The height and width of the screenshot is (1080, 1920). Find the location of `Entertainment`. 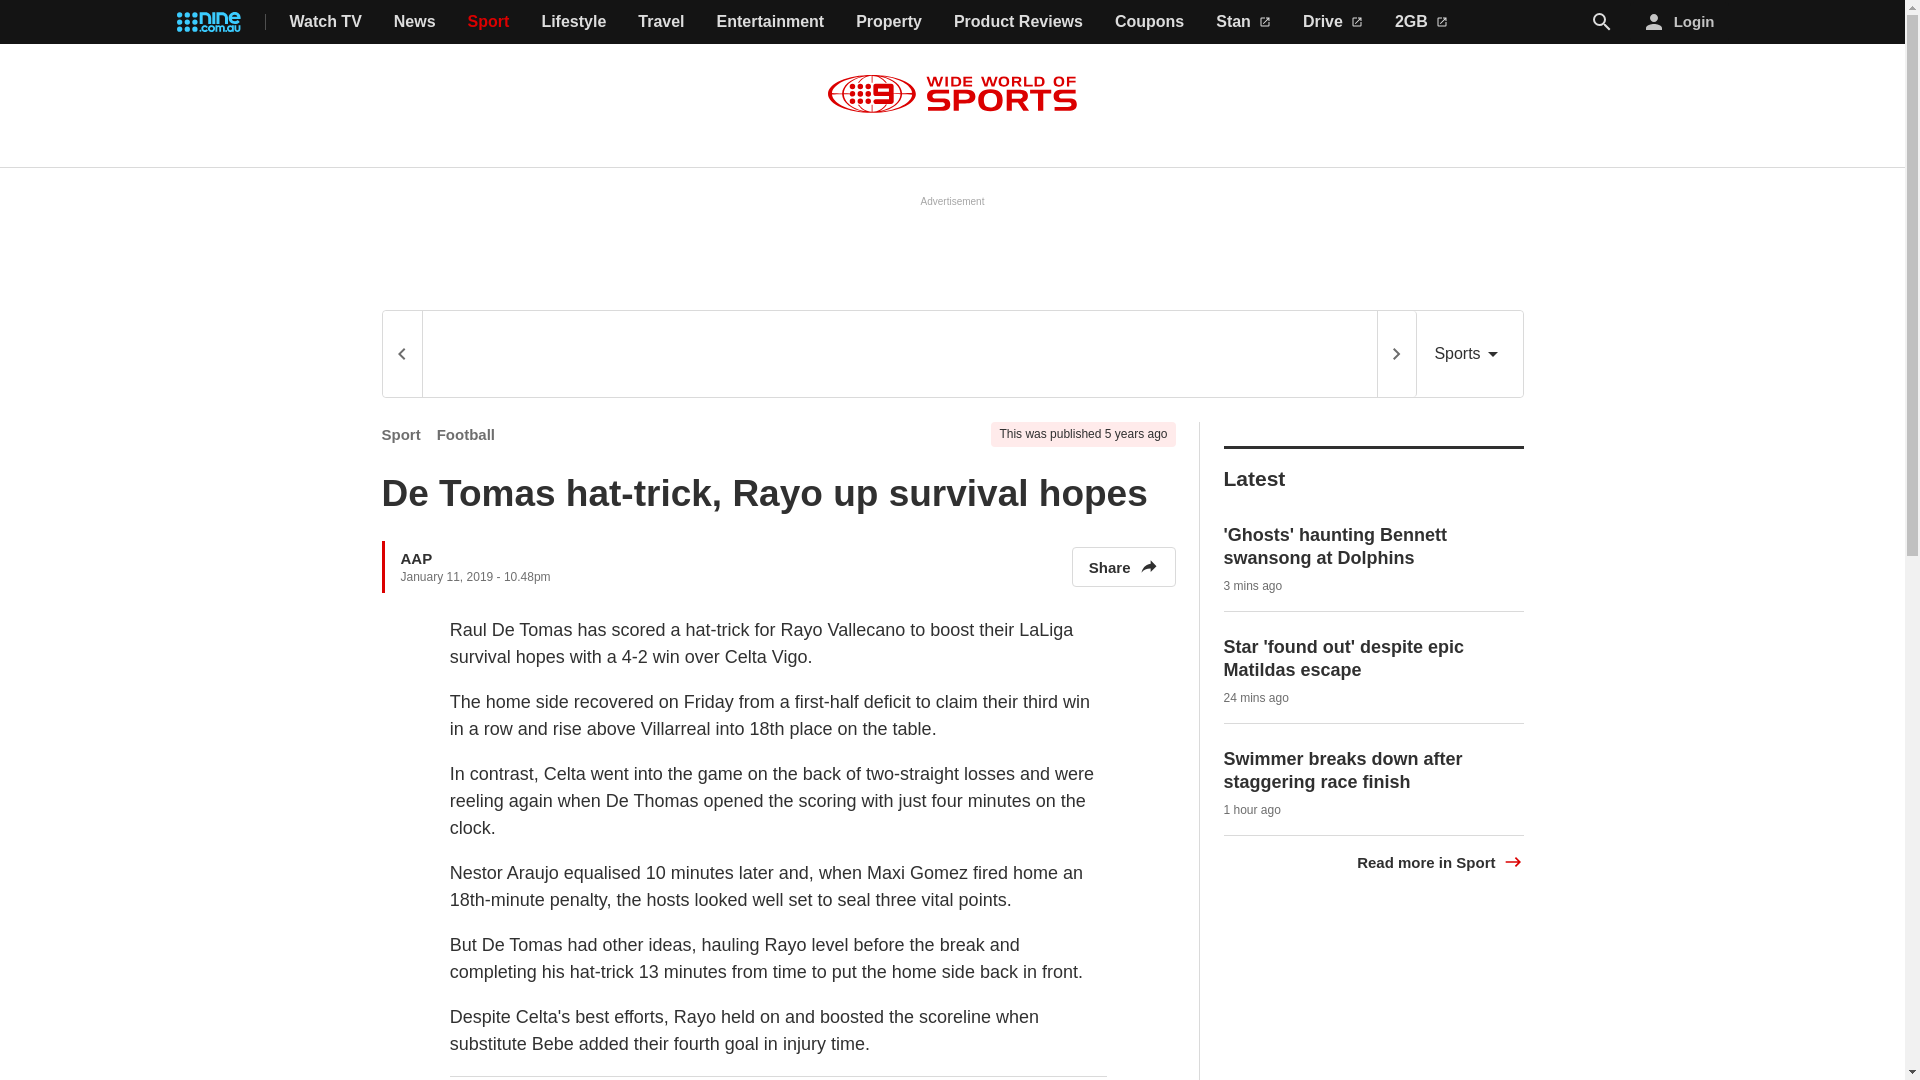

Entertainment is located at coordinates (770, 22).